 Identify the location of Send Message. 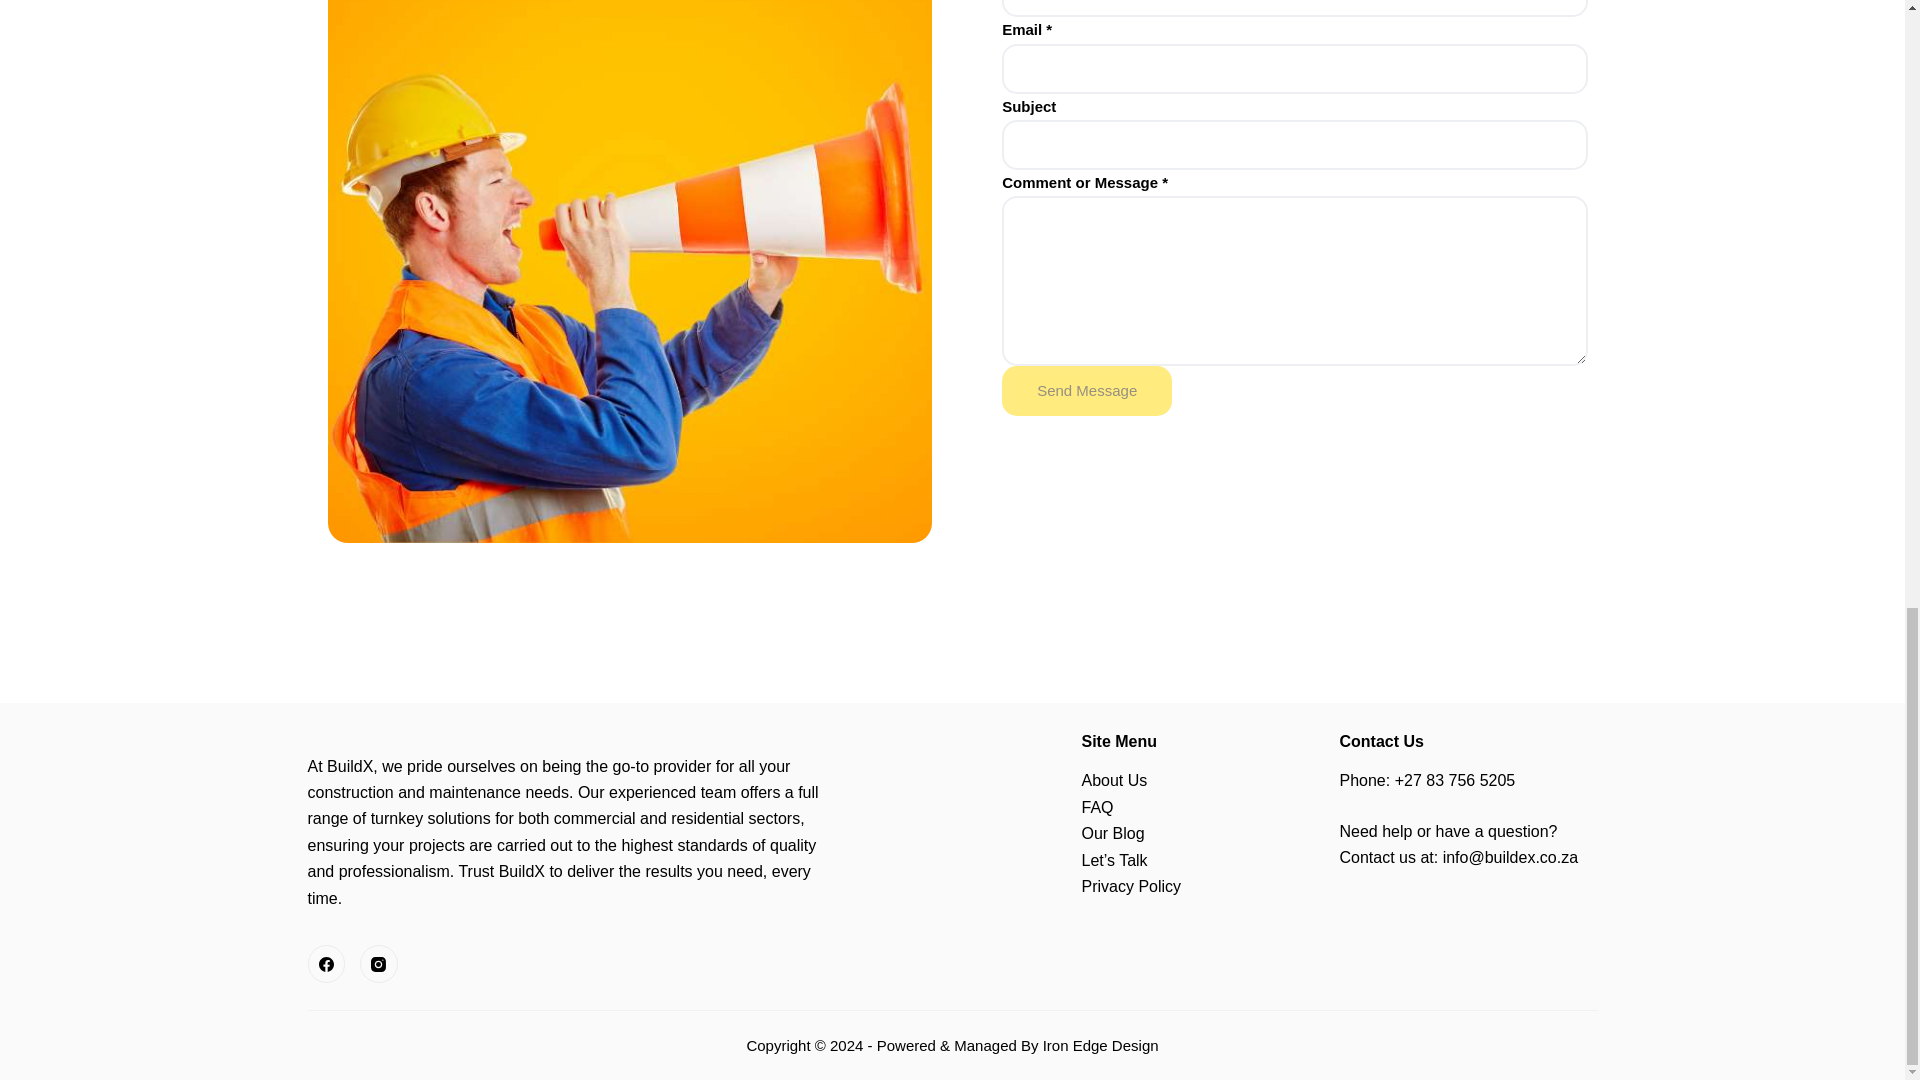
(1086, 390).